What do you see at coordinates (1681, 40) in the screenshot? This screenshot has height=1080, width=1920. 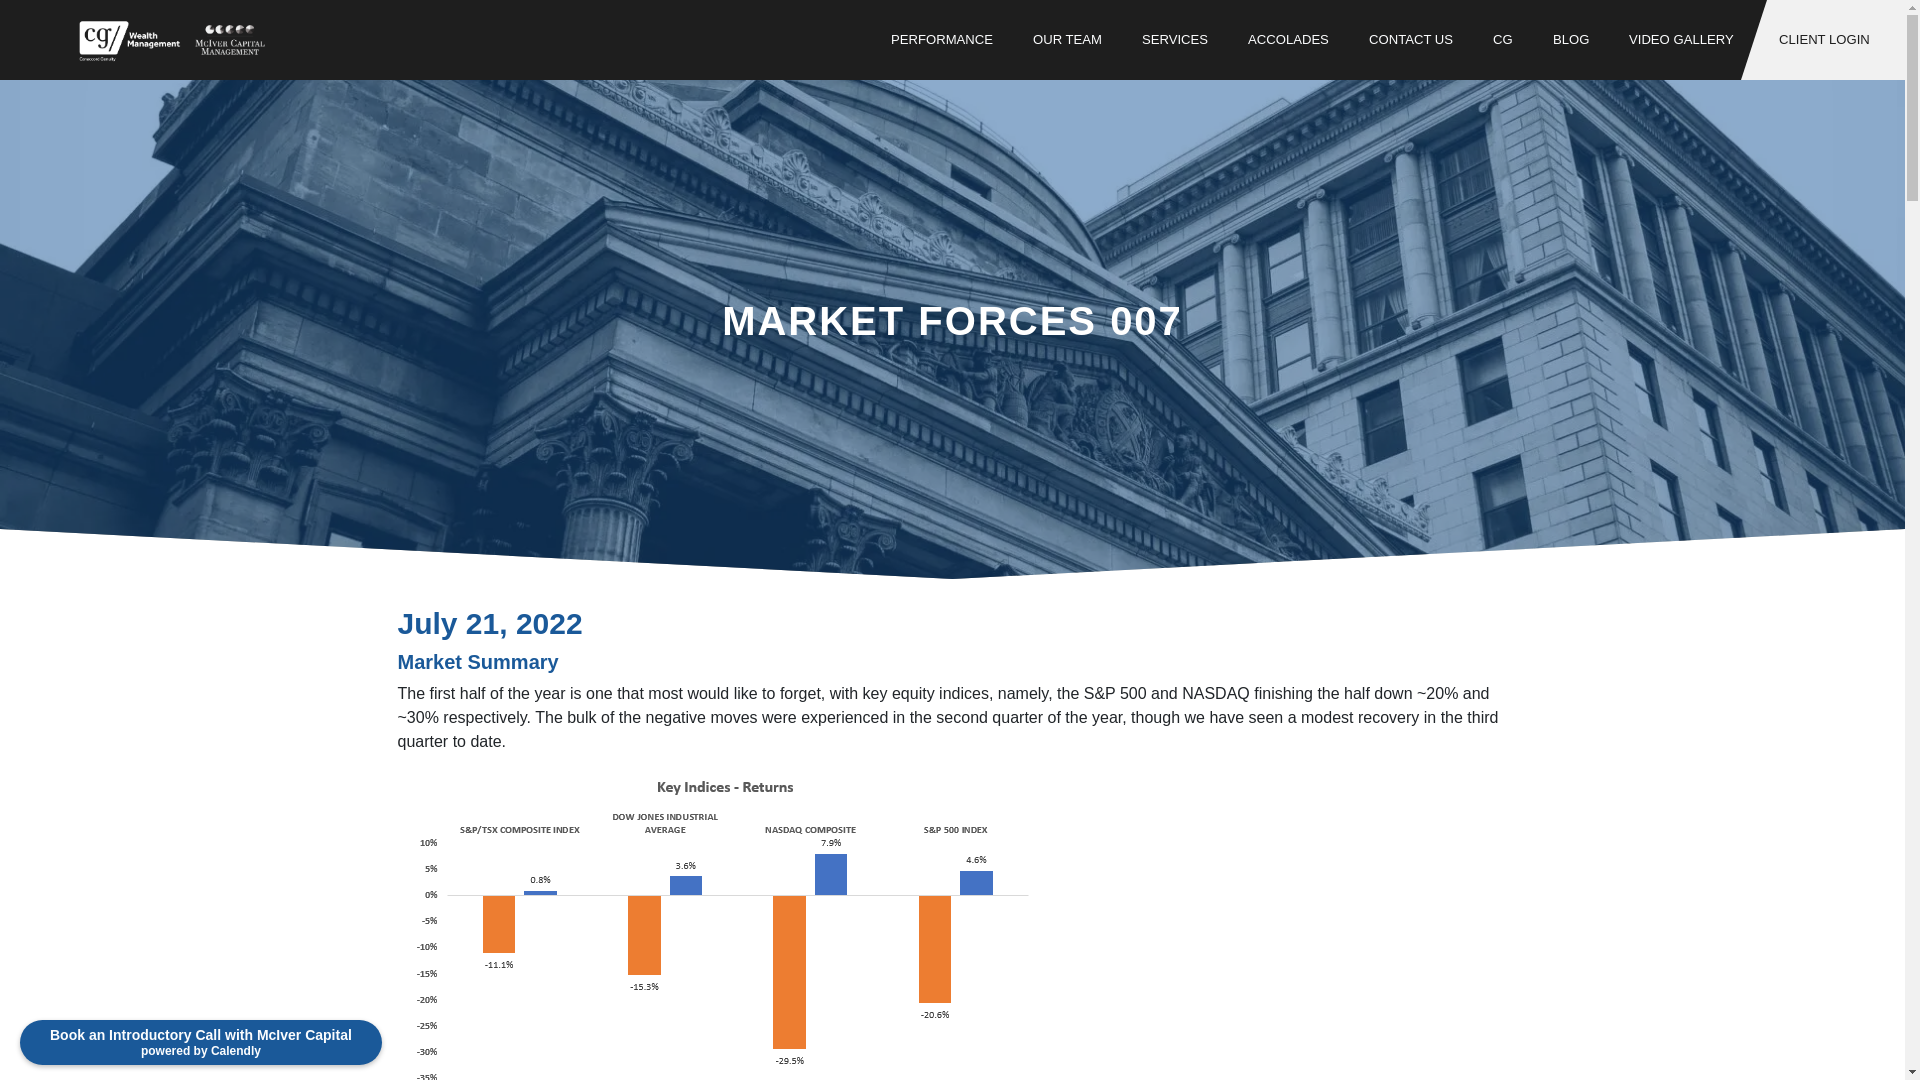 I see `VIDEO GALLERY` at bounding box center [1681, 40].